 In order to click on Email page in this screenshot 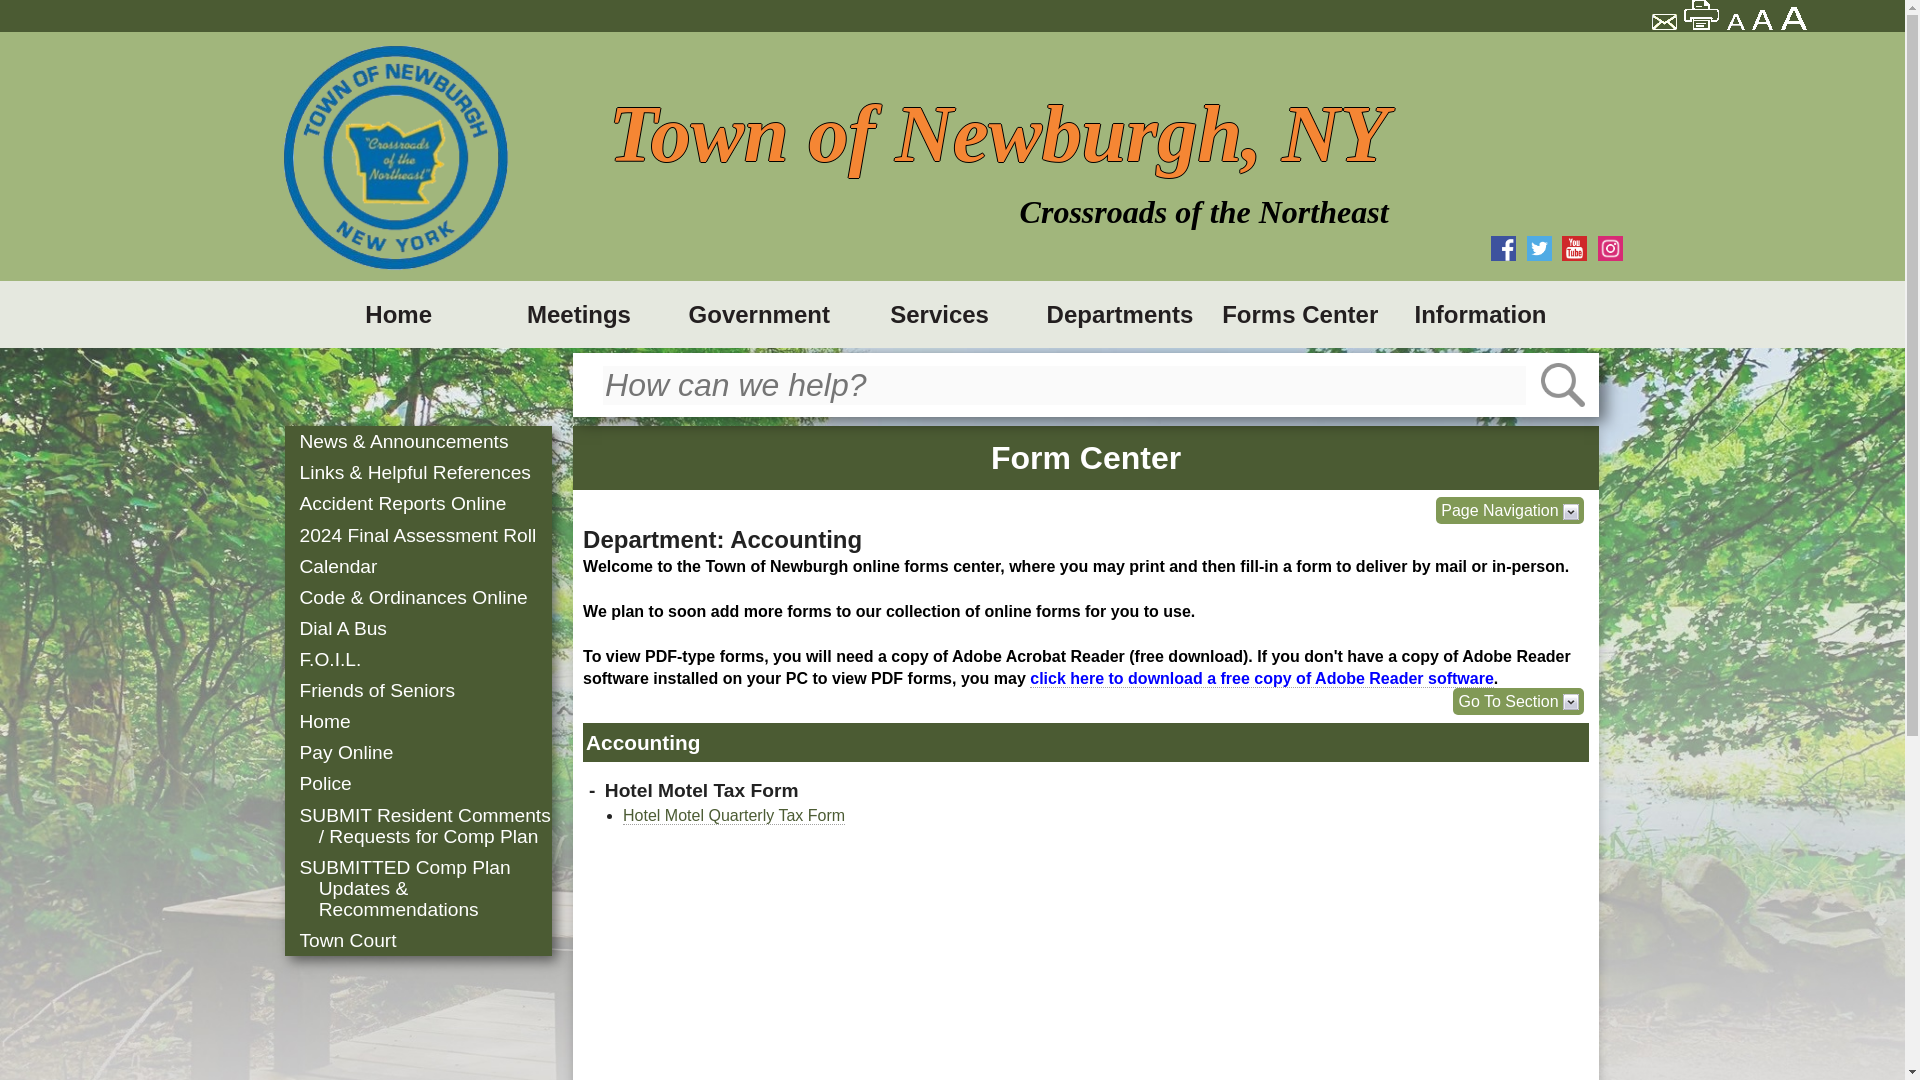, I will do `click(1666, 24)`.